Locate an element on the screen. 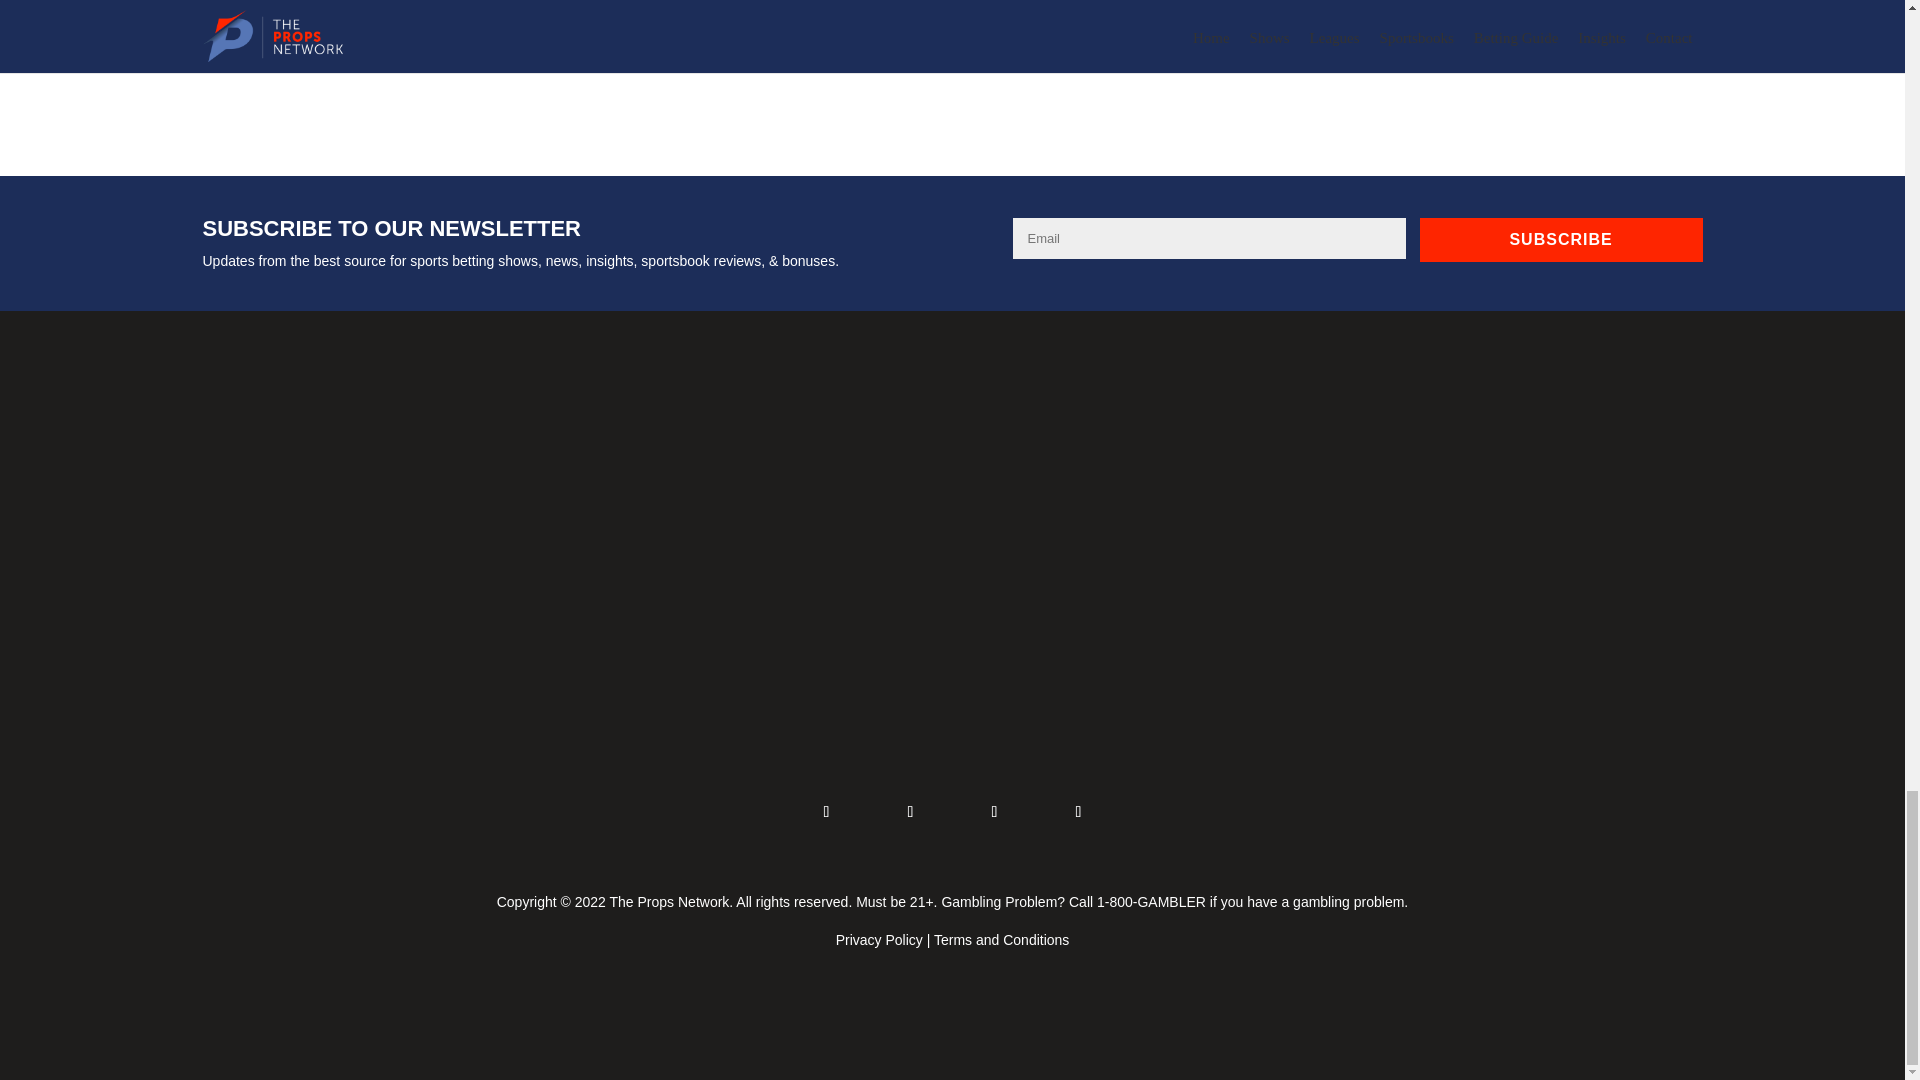  Follow on X is located at coordinates (910, 812).